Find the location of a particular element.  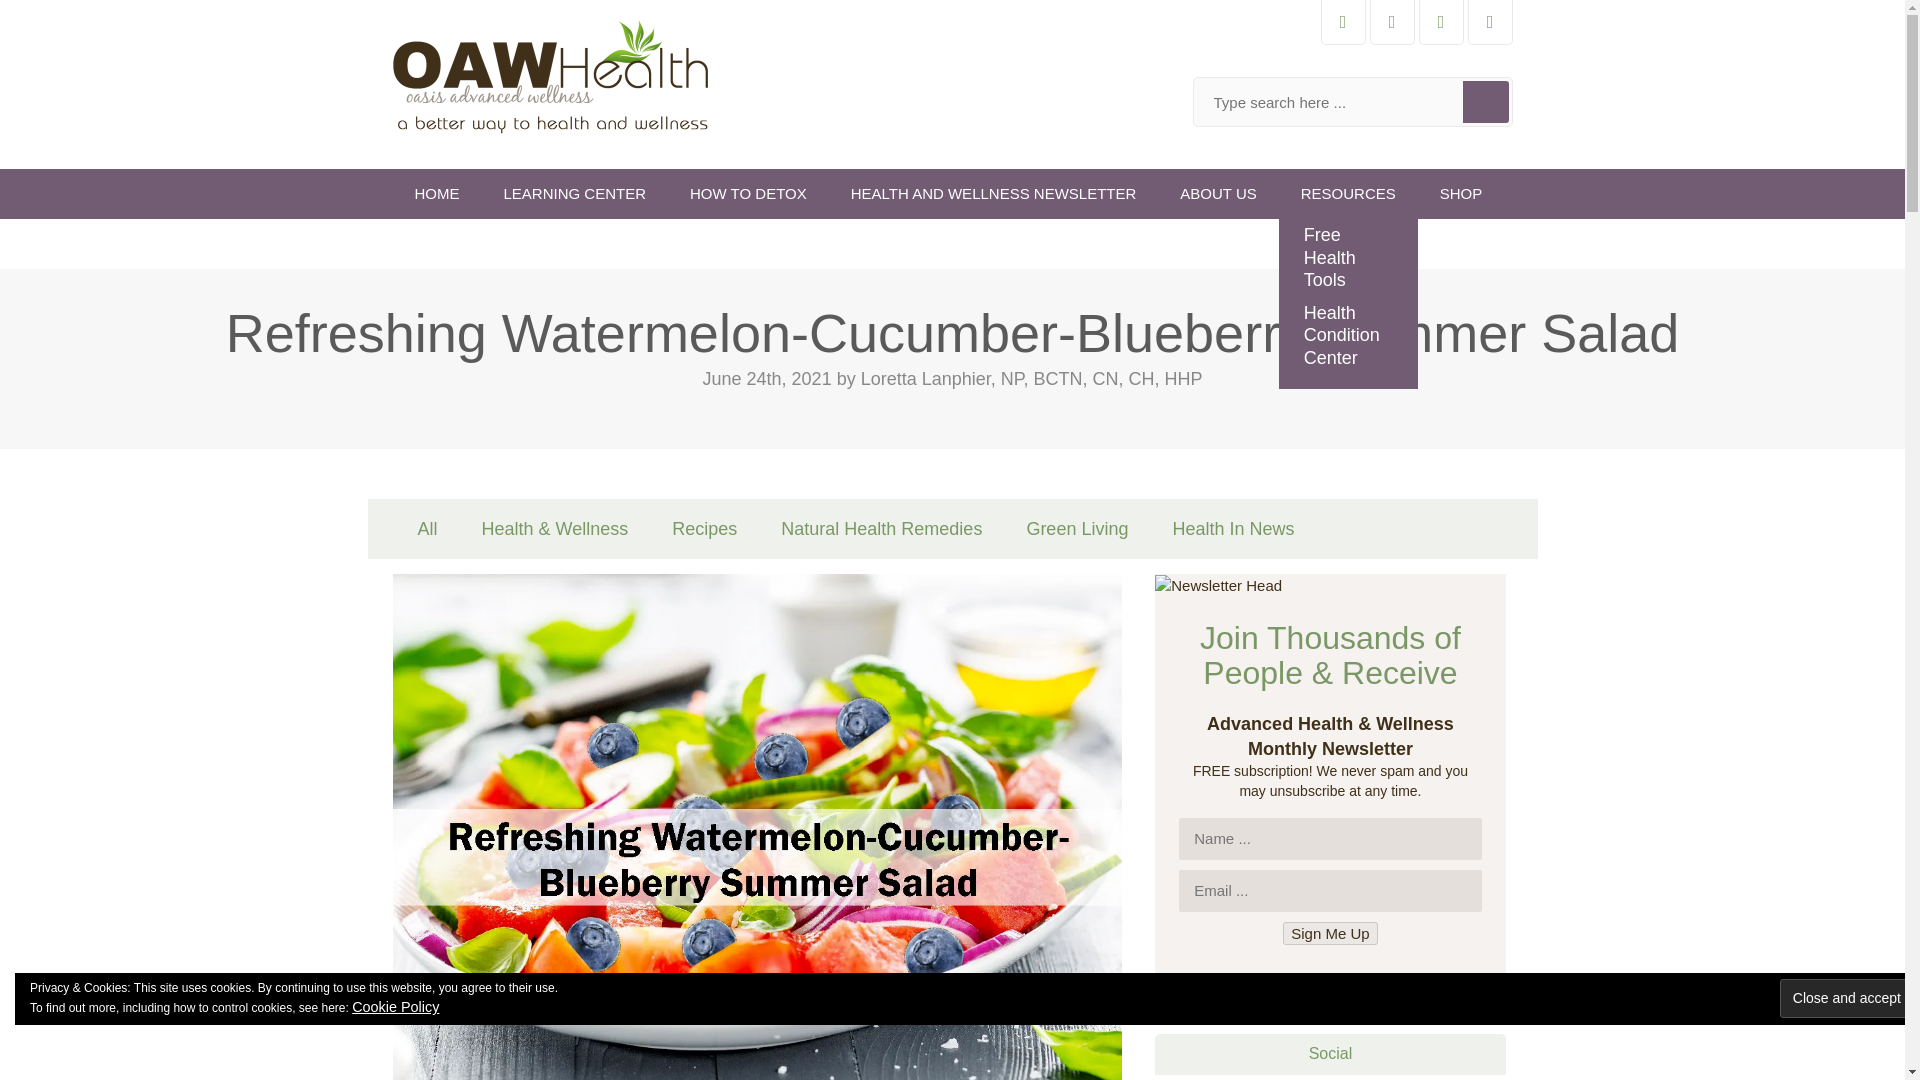

Recipes is located at coordinates (704, 528).